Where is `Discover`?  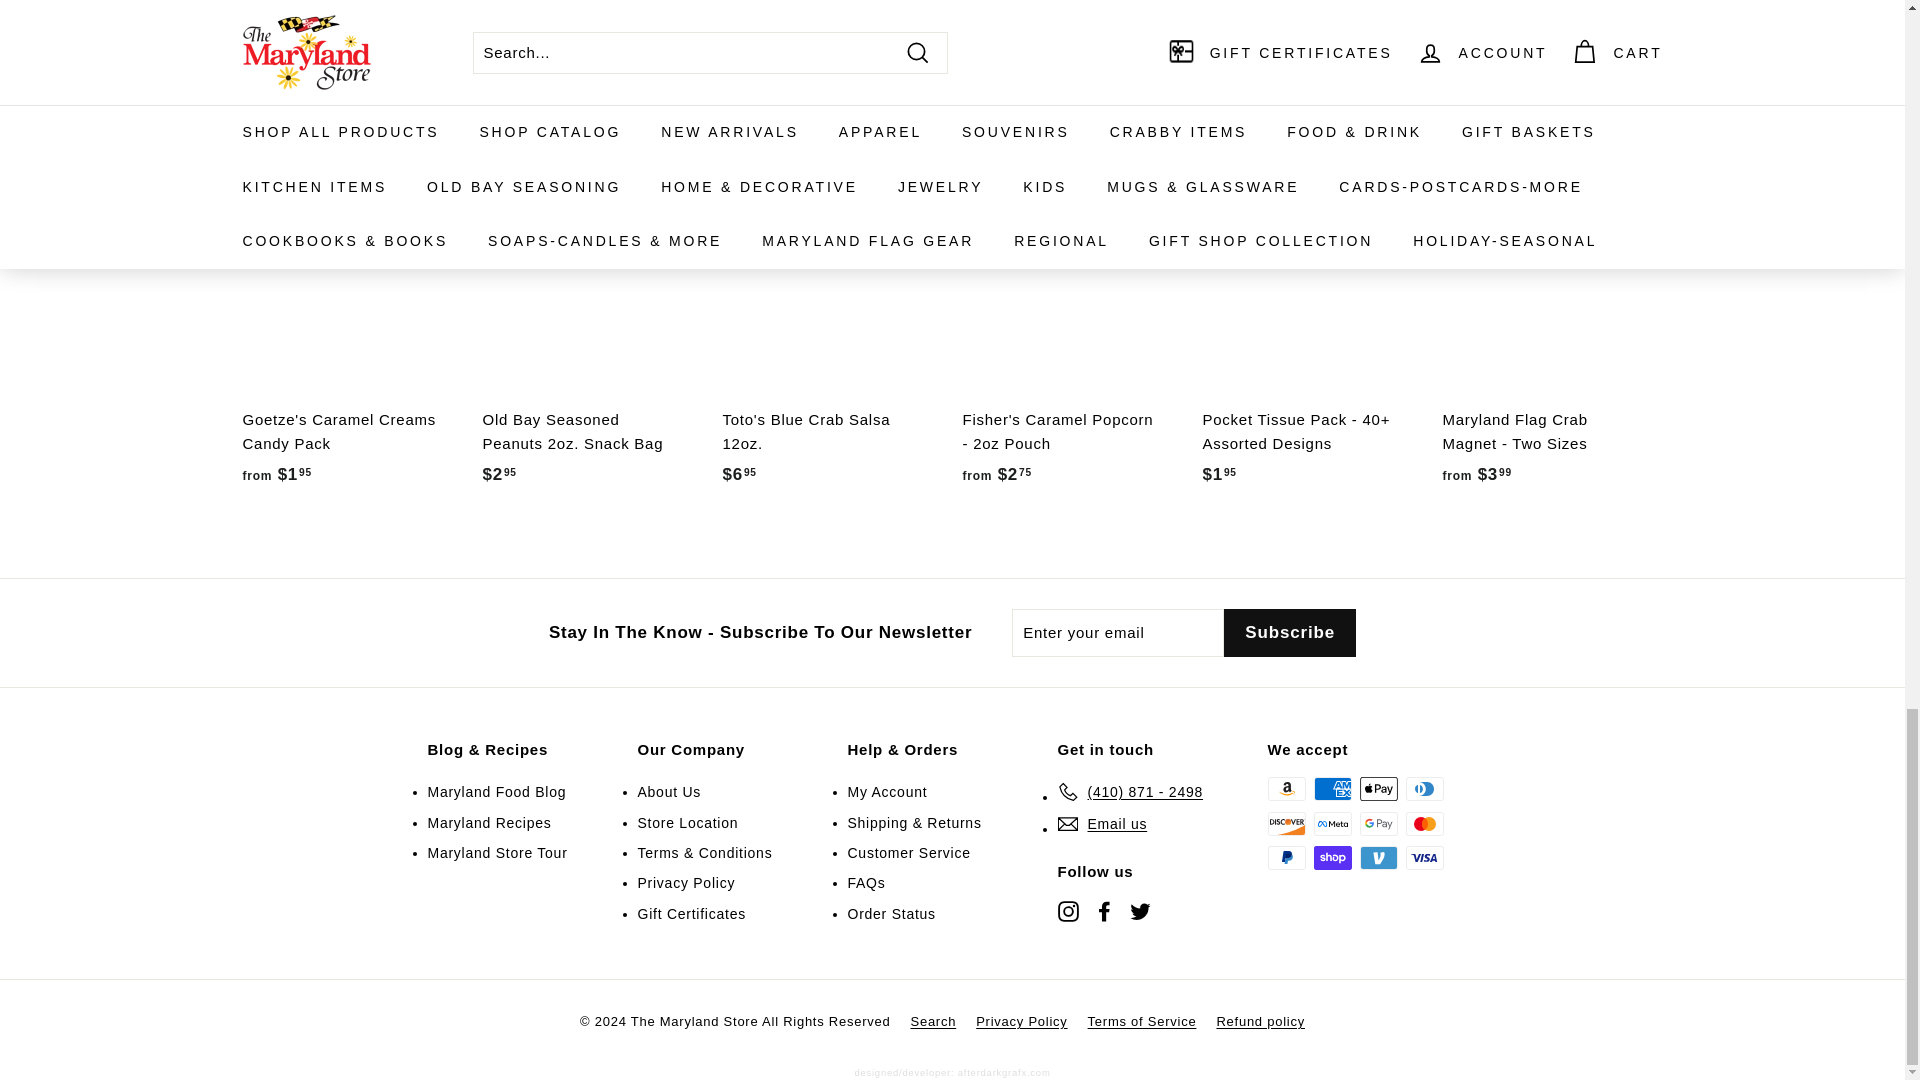
Discover is located at coordinates (1286, 824).